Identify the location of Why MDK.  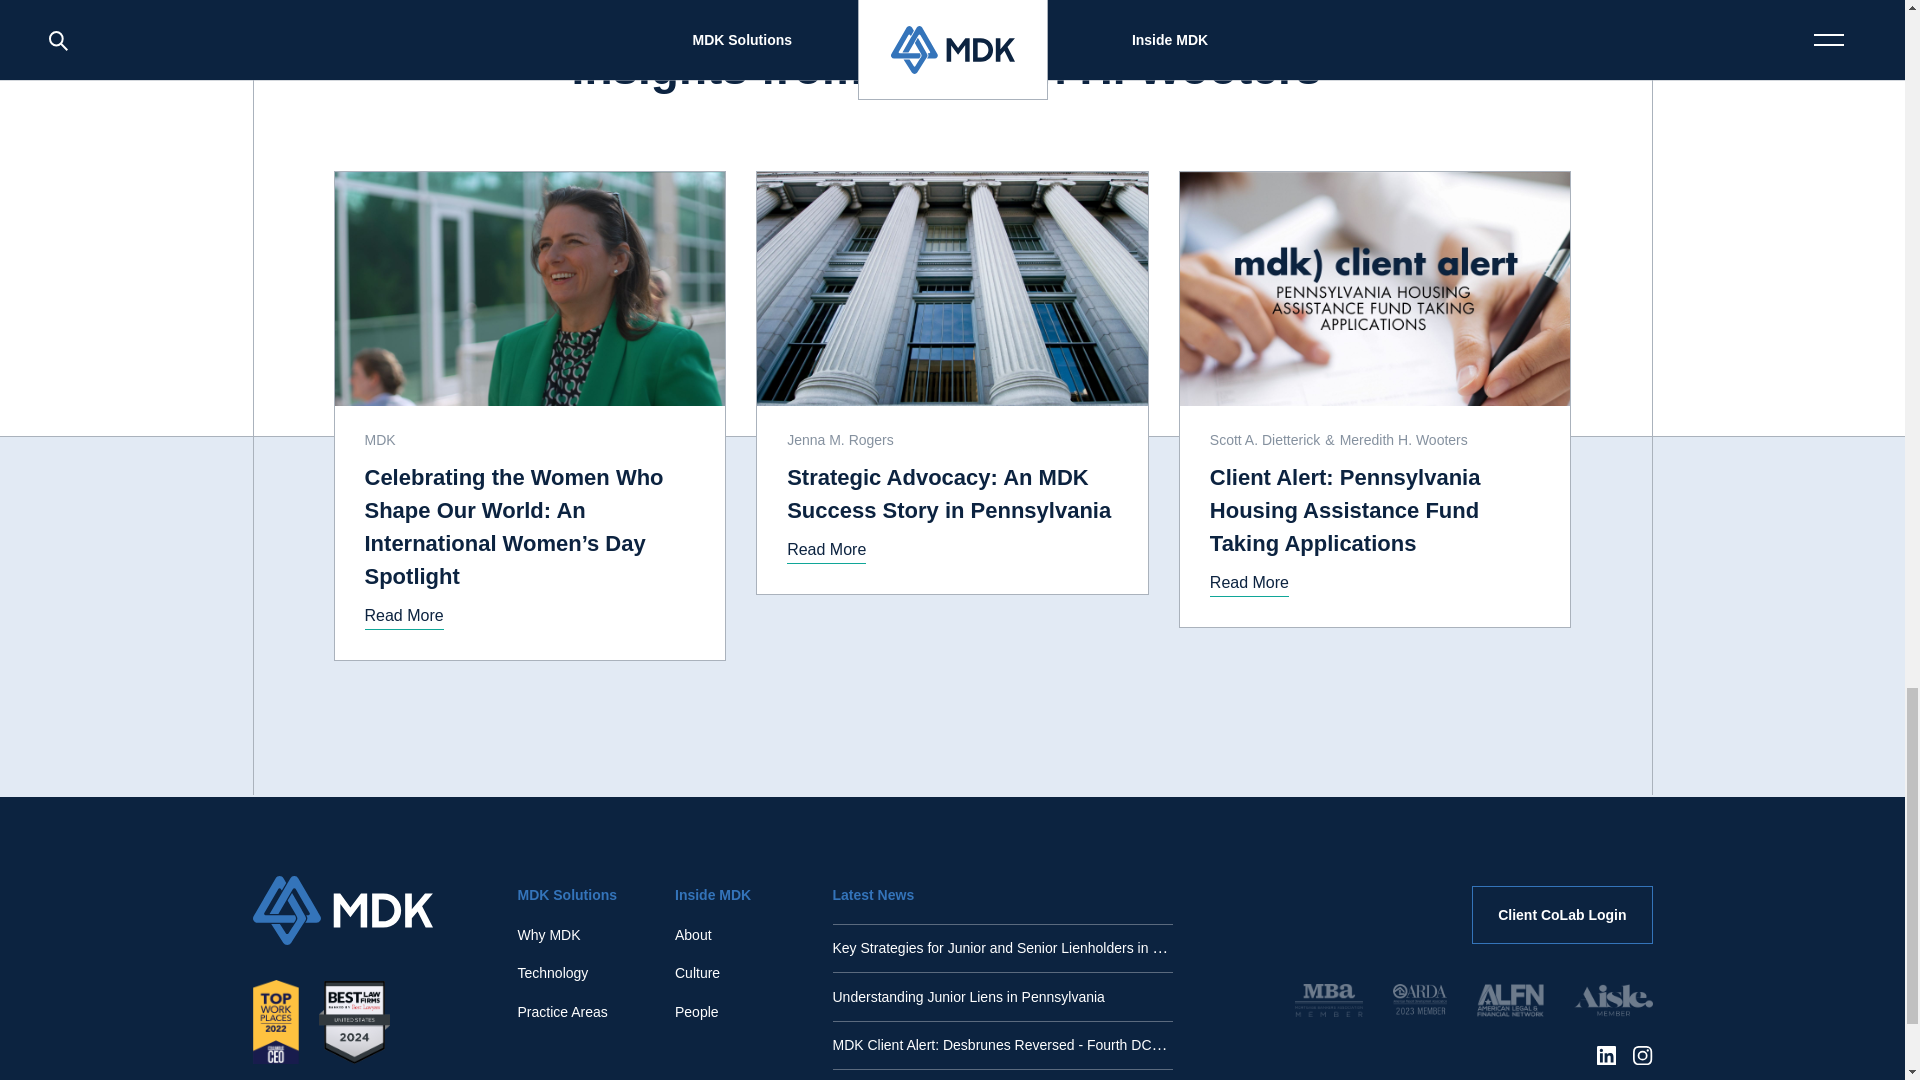
(550, 935).